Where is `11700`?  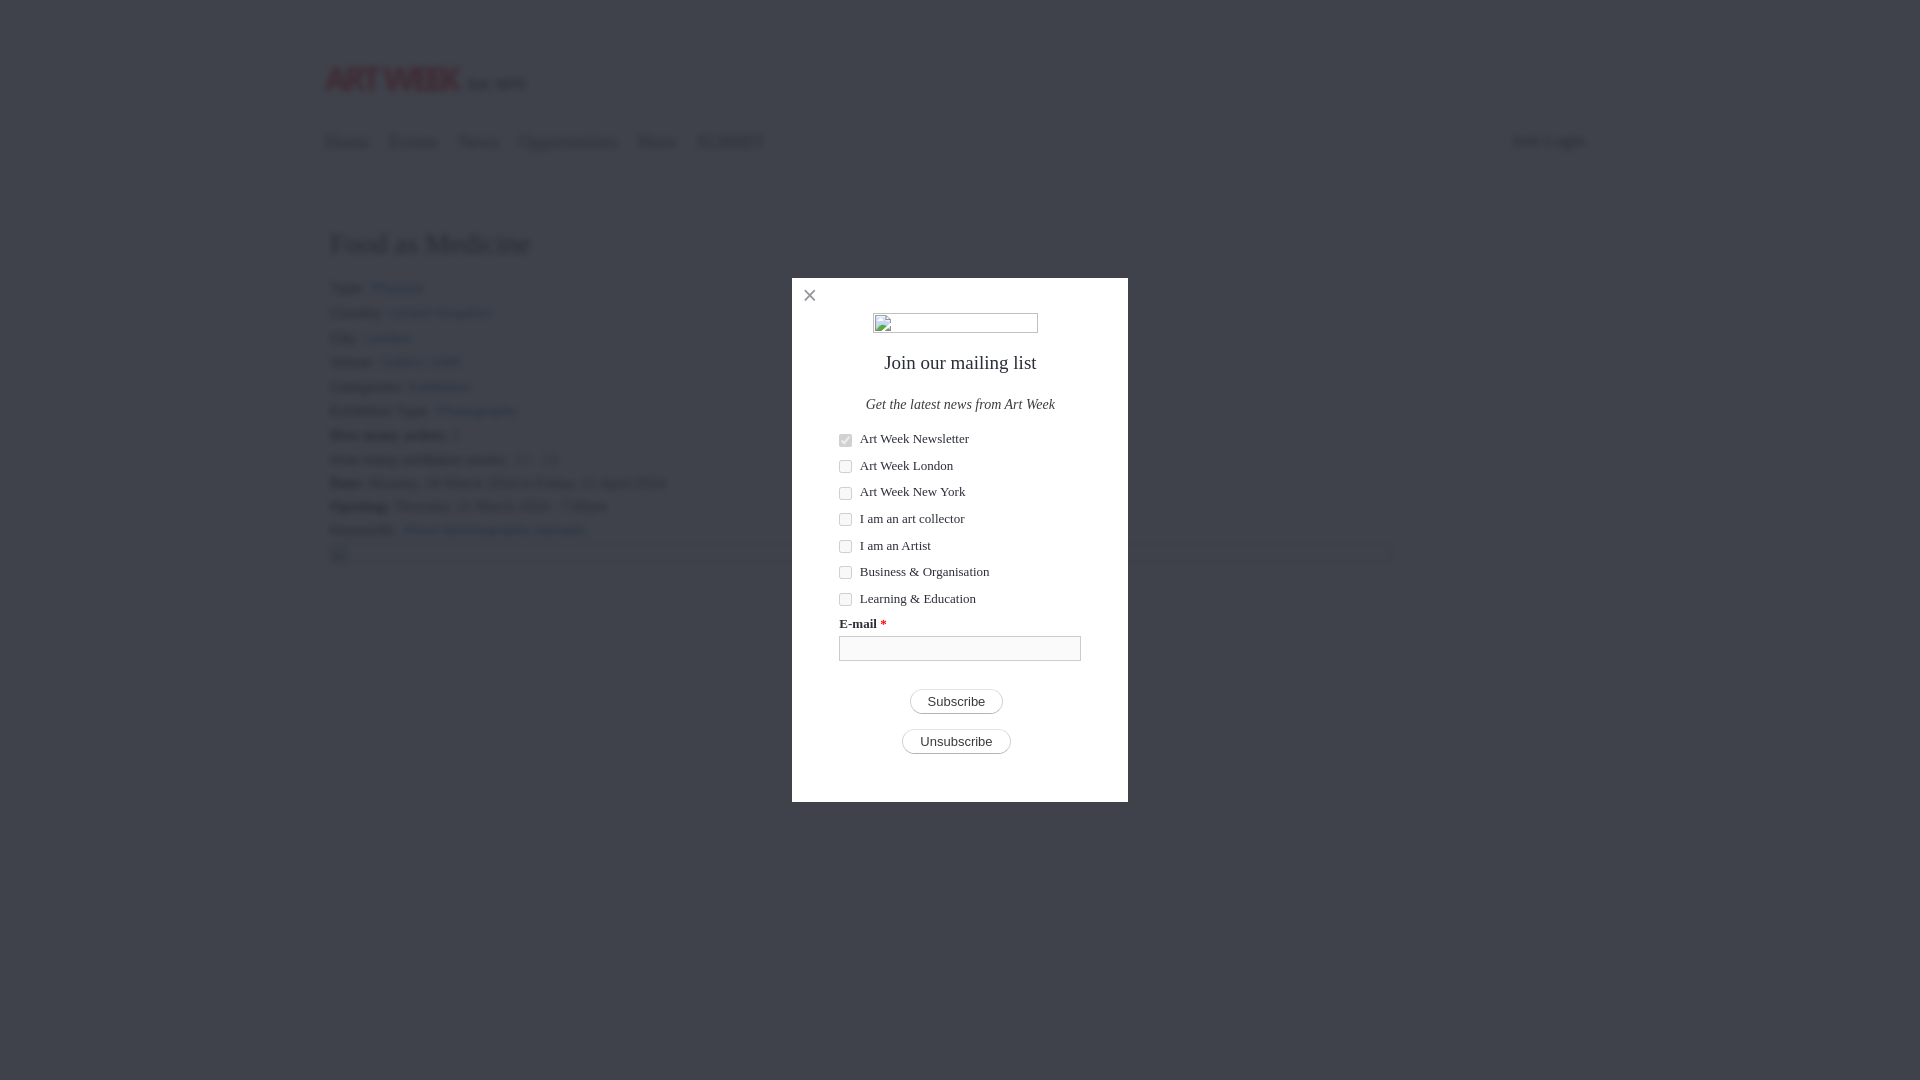
11700 is located at coordinates (846, 598).